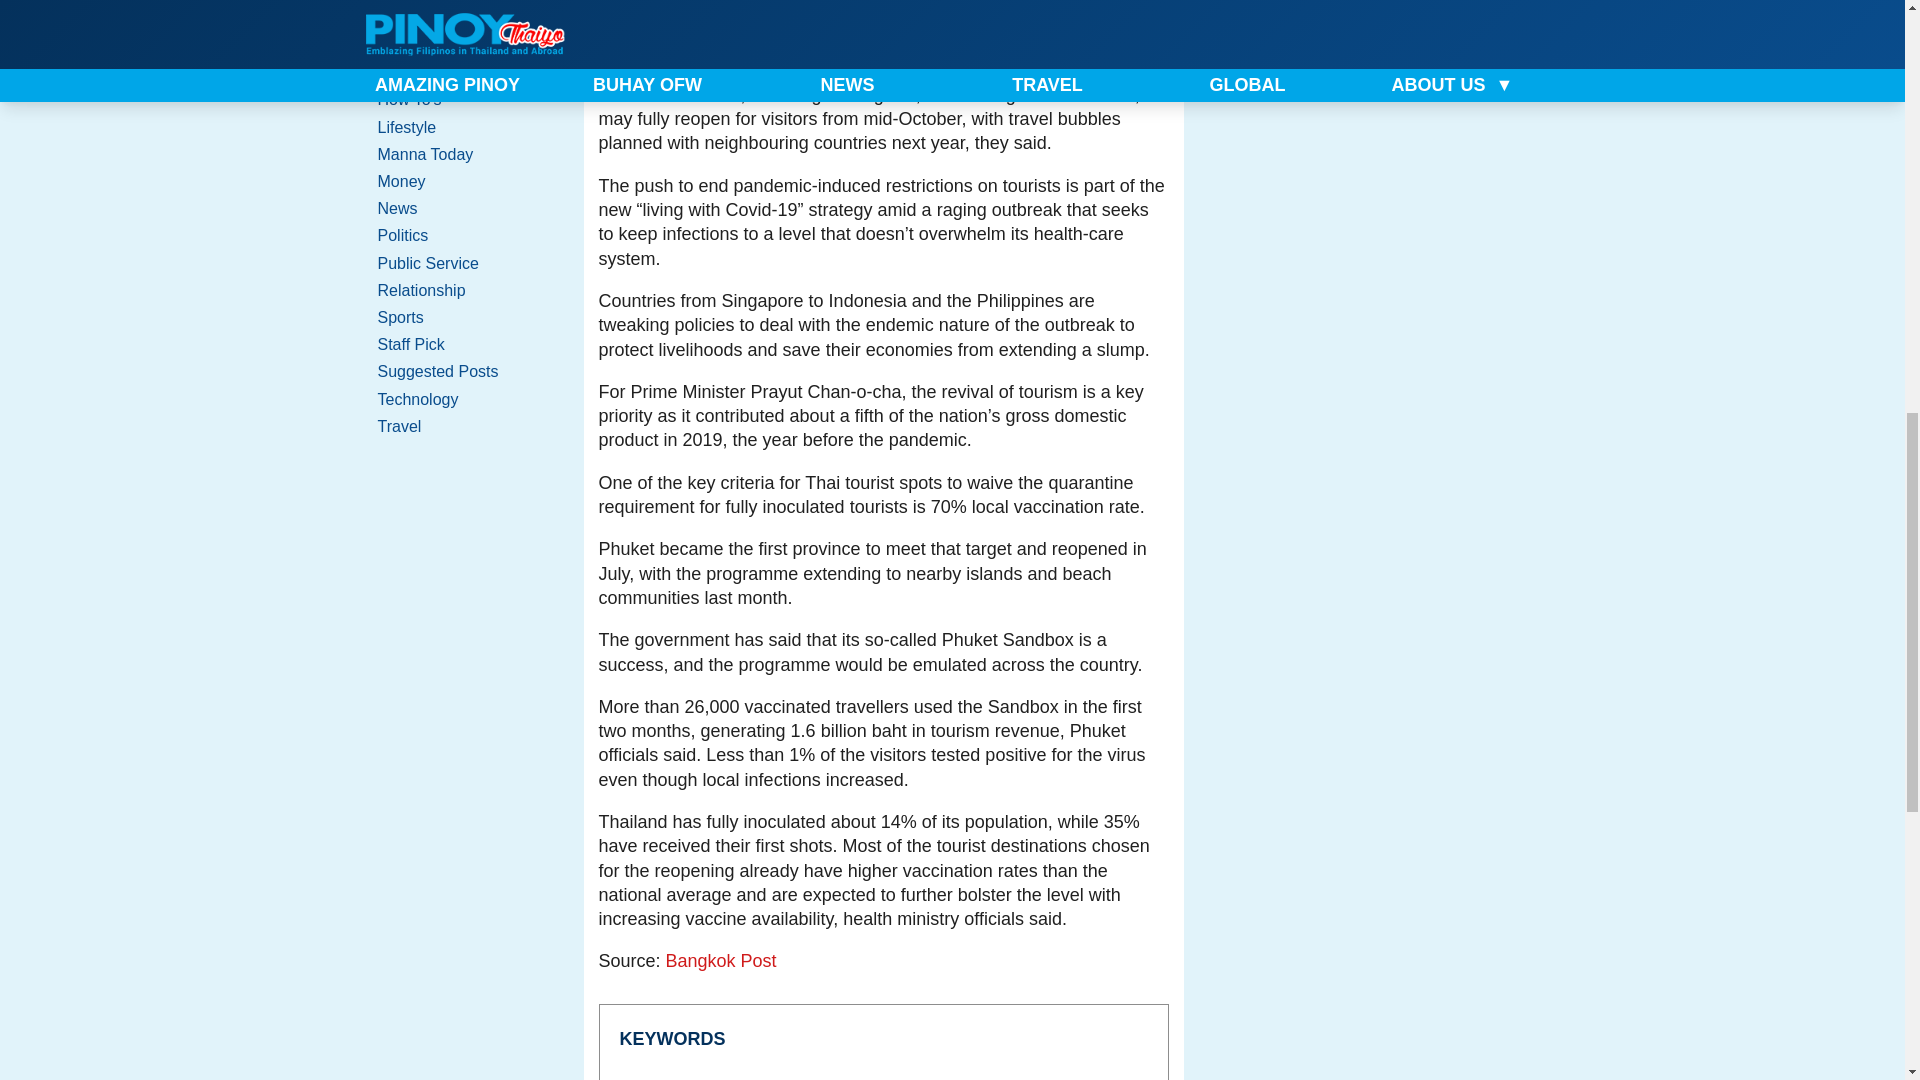  I want to click on View all posts in Events, so click(461, 2).